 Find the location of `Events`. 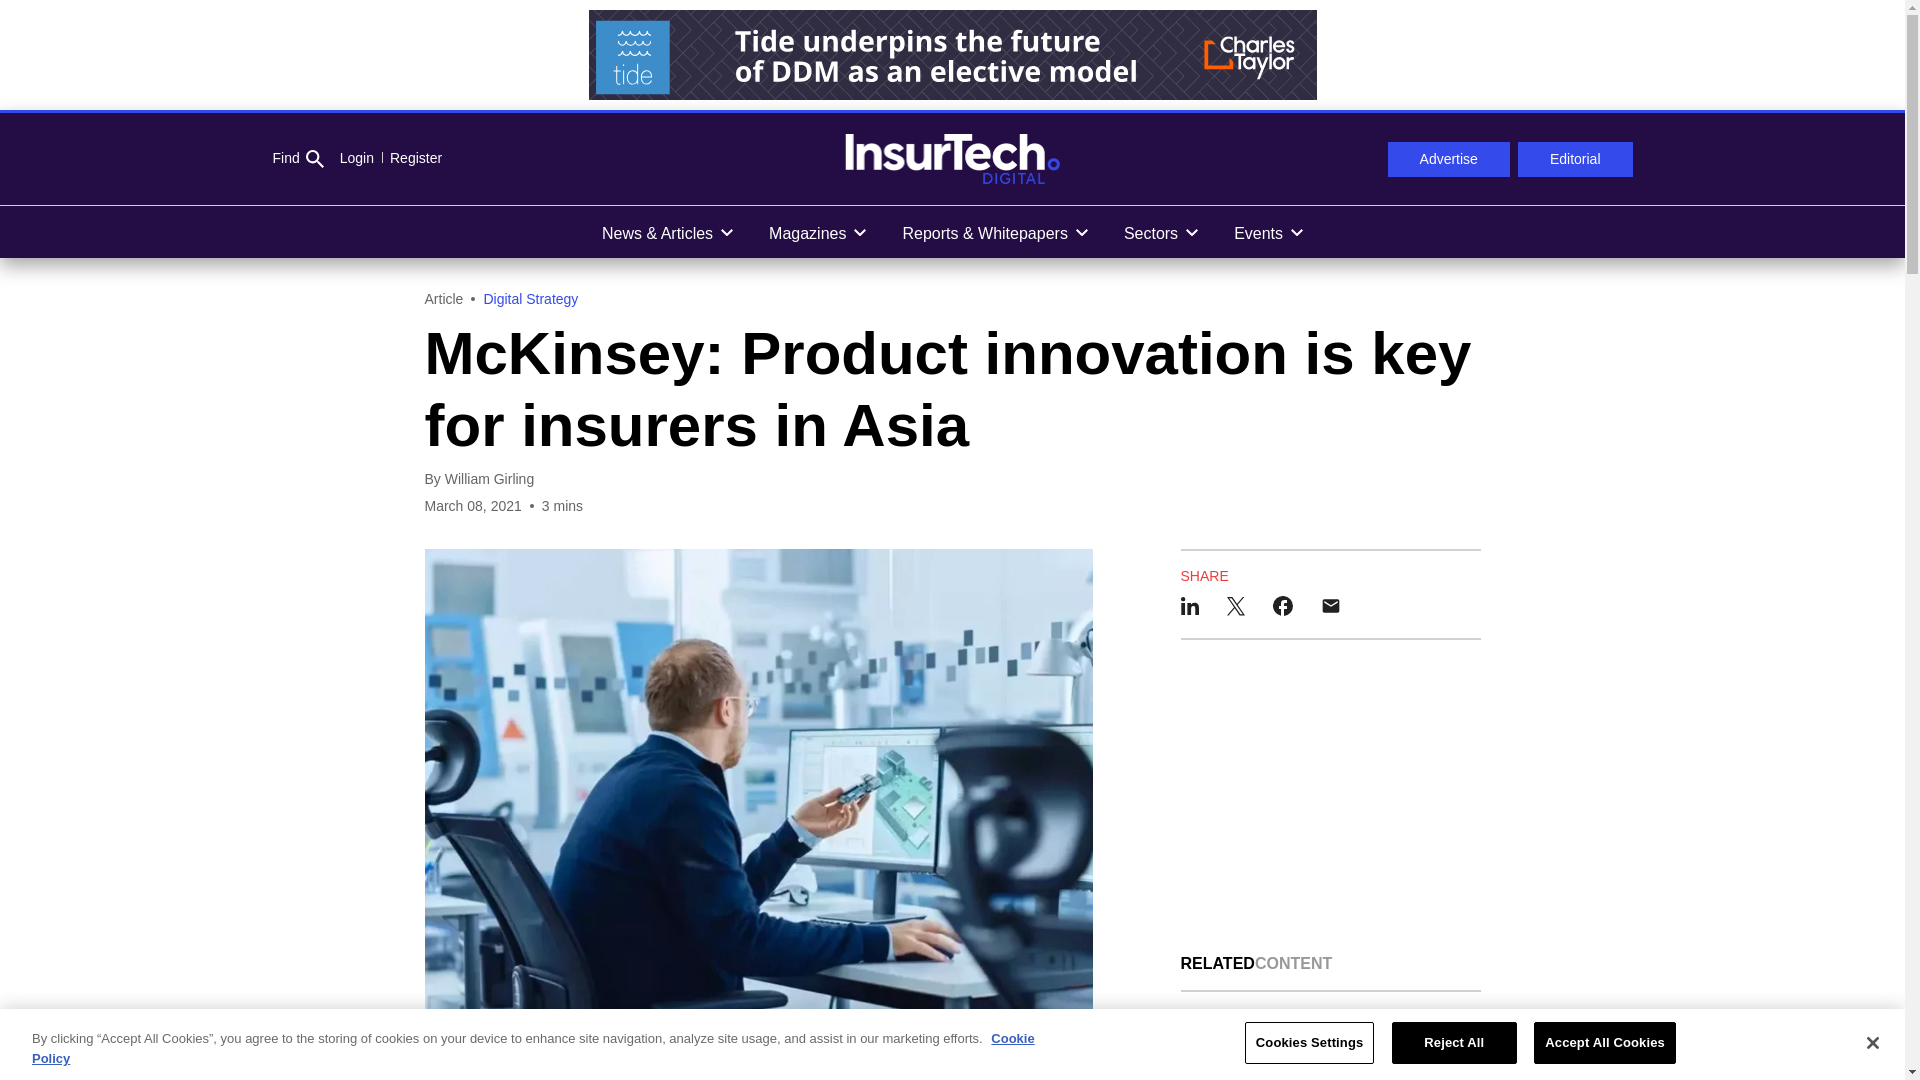

Events is located at coordinates (1268, 232).